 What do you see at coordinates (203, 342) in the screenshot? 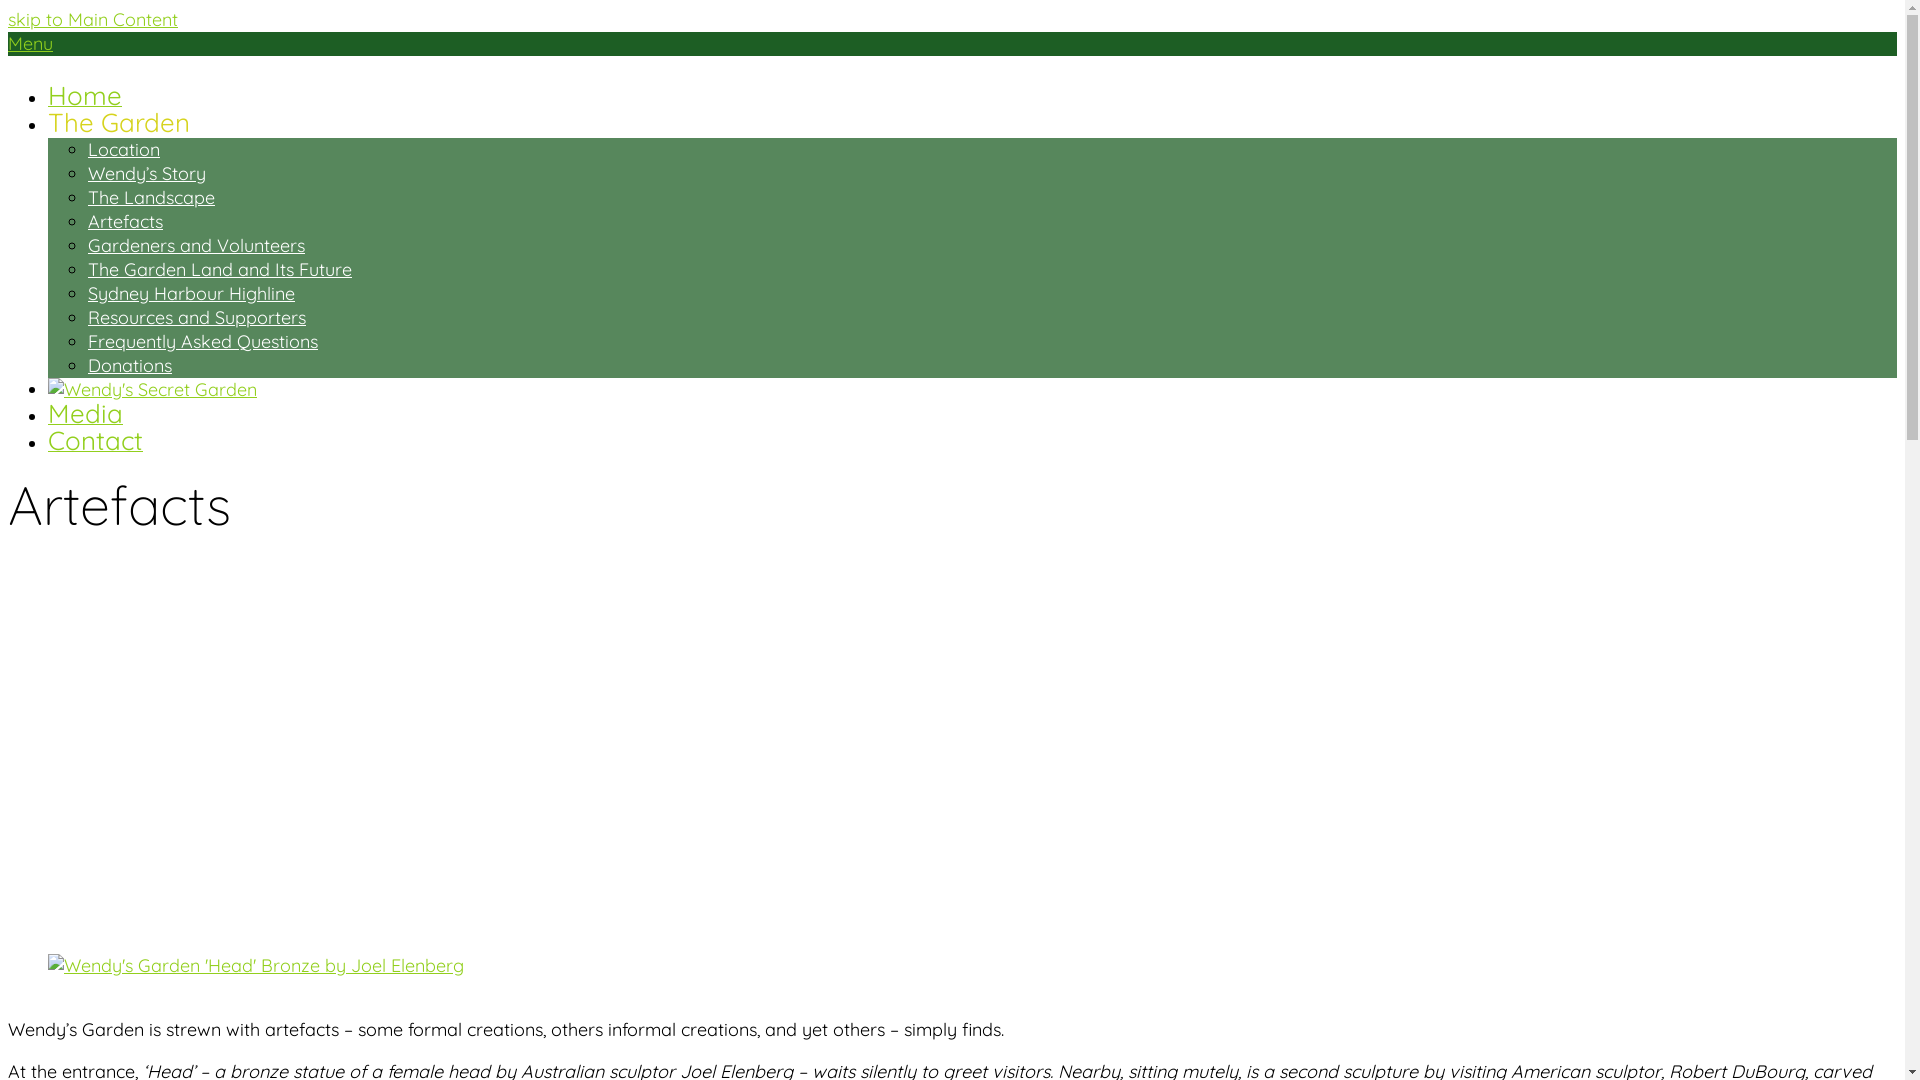
I see `Frequently Asked Questions` at bounding box center [203, 342].